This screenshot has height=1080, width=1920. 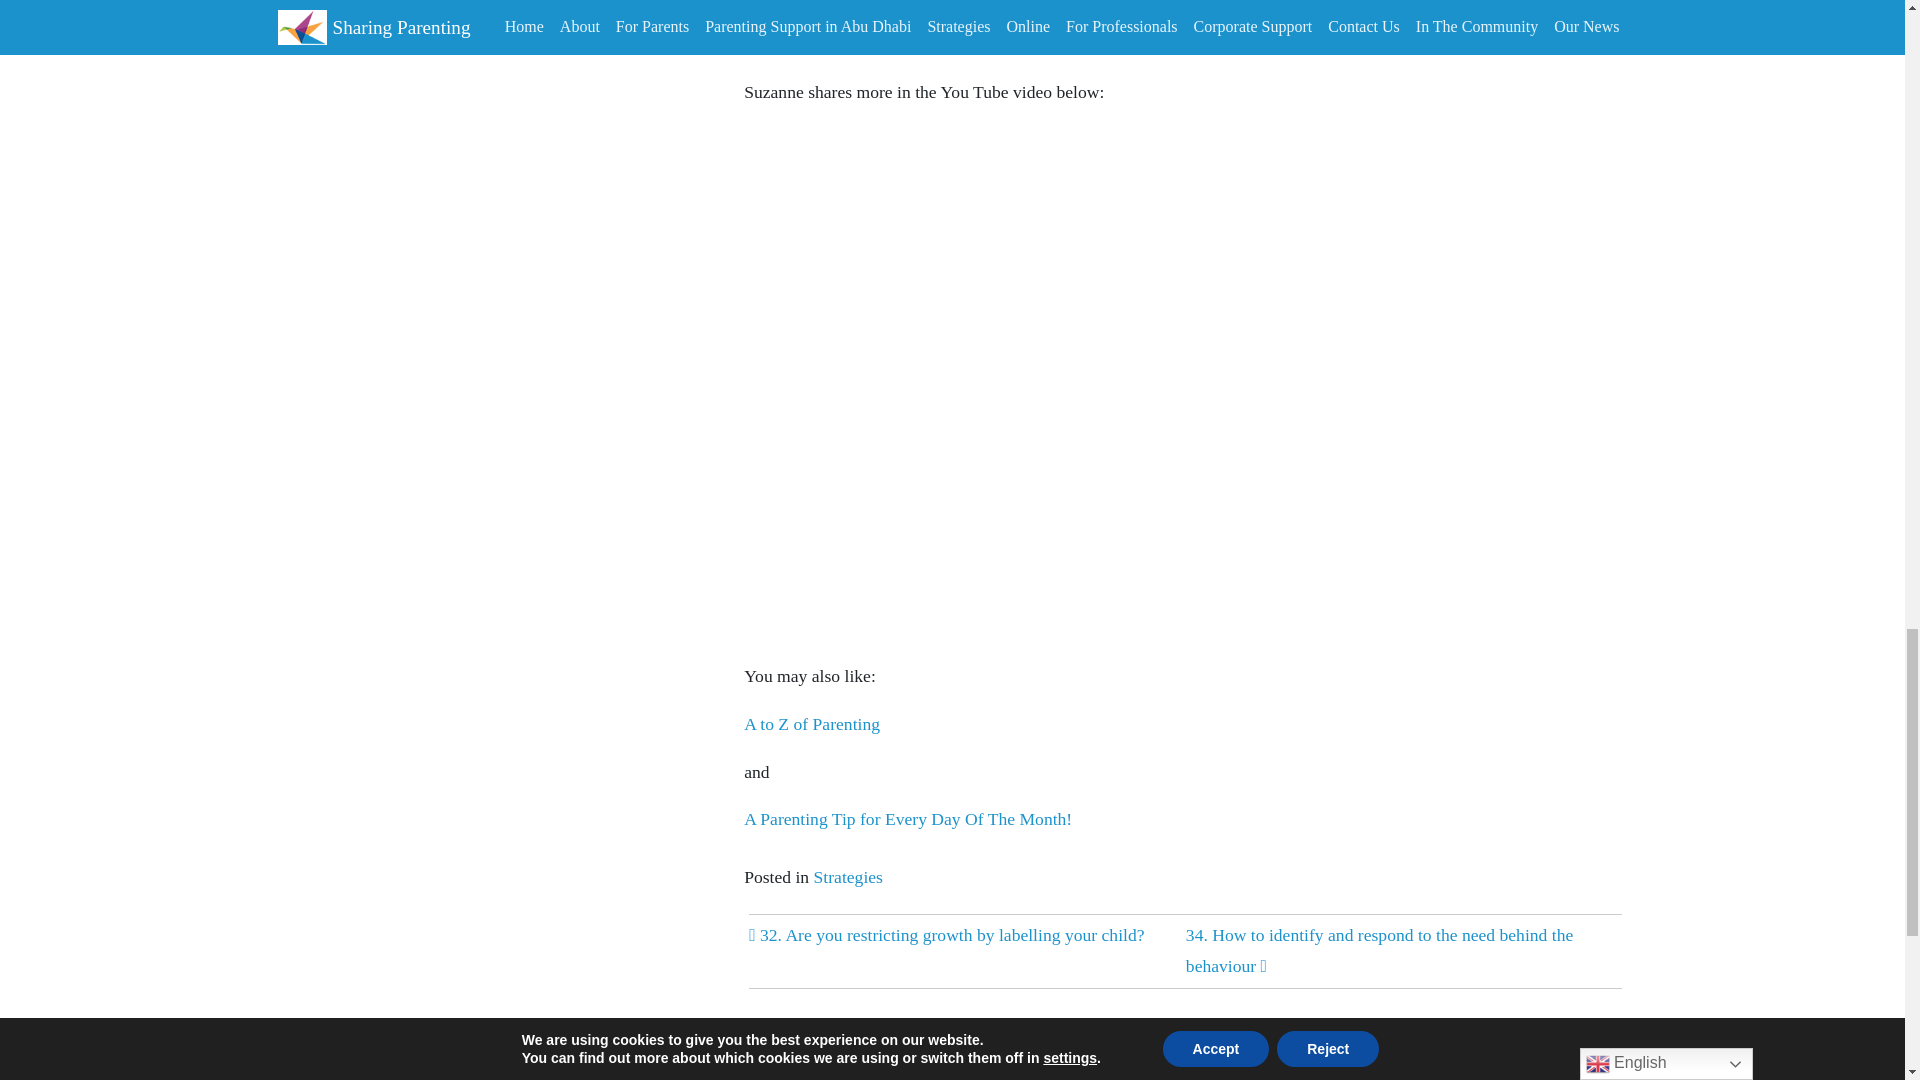 What do you see at coordinates (946, 934) in the screenshot?
I see ` 32. Are you restricting growth by labelling your child?` at bounding box center [946, 934].